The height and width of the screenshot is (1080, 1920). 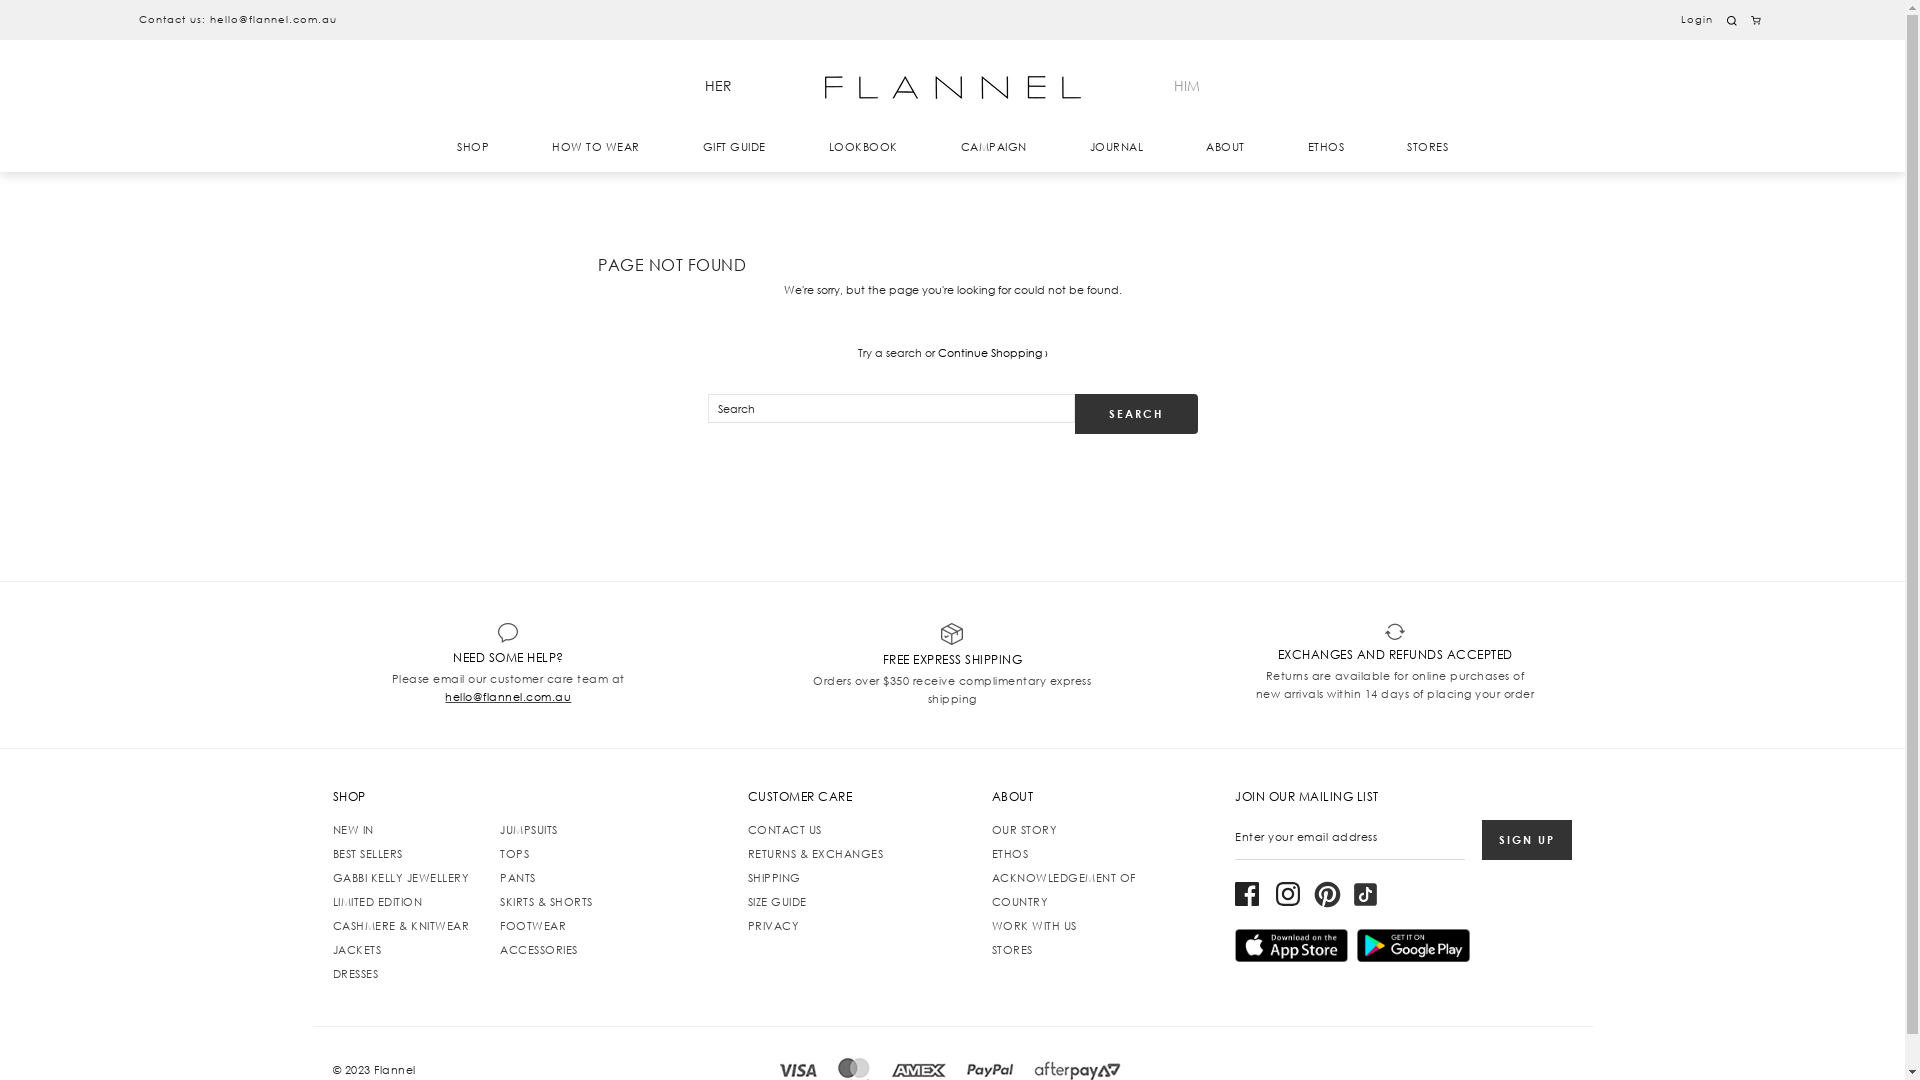 What do you see at coordinates (473, 147) in the screenshot?
I see `SHOP` at bounding box center [473, 147].